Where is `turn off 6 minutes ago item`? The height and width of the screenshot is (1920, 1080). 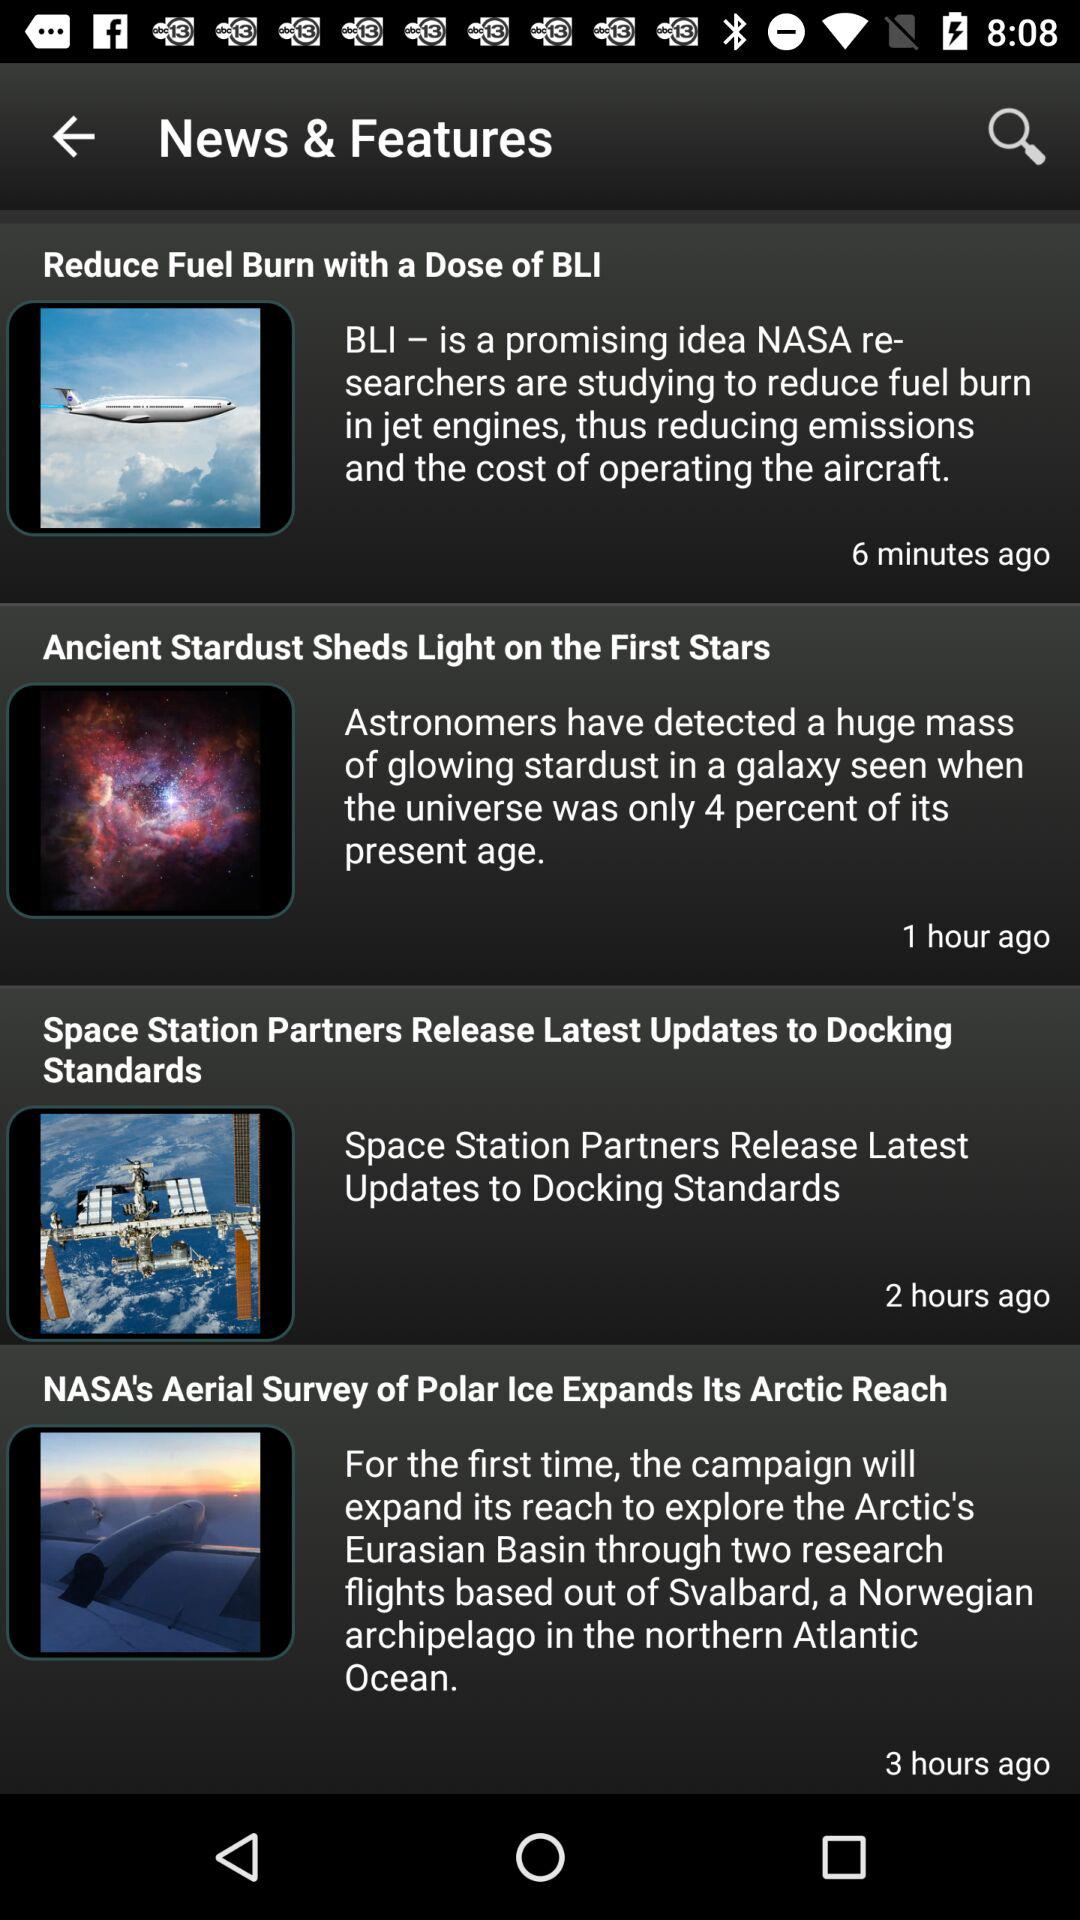 turn off 6 minutes ago item is located at coordinates (950, 566).